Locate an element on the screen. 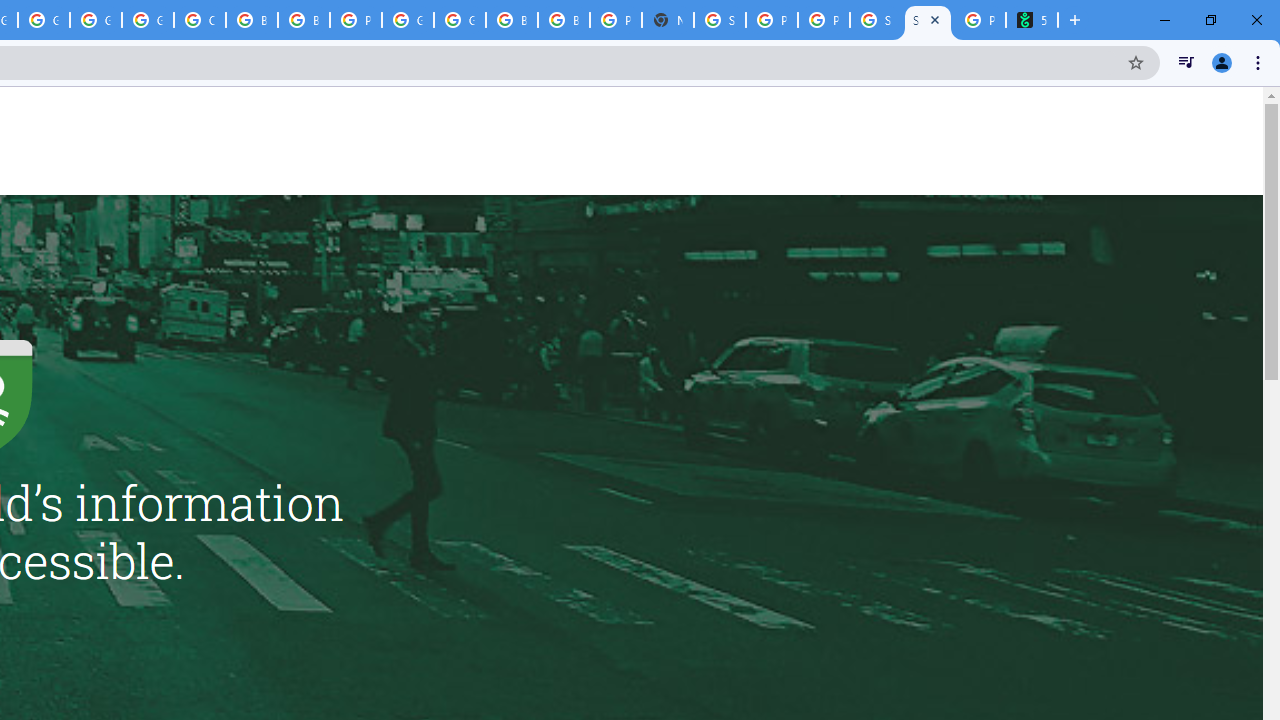  Sign in - Google Accounts is located at coordinates (720, 20).